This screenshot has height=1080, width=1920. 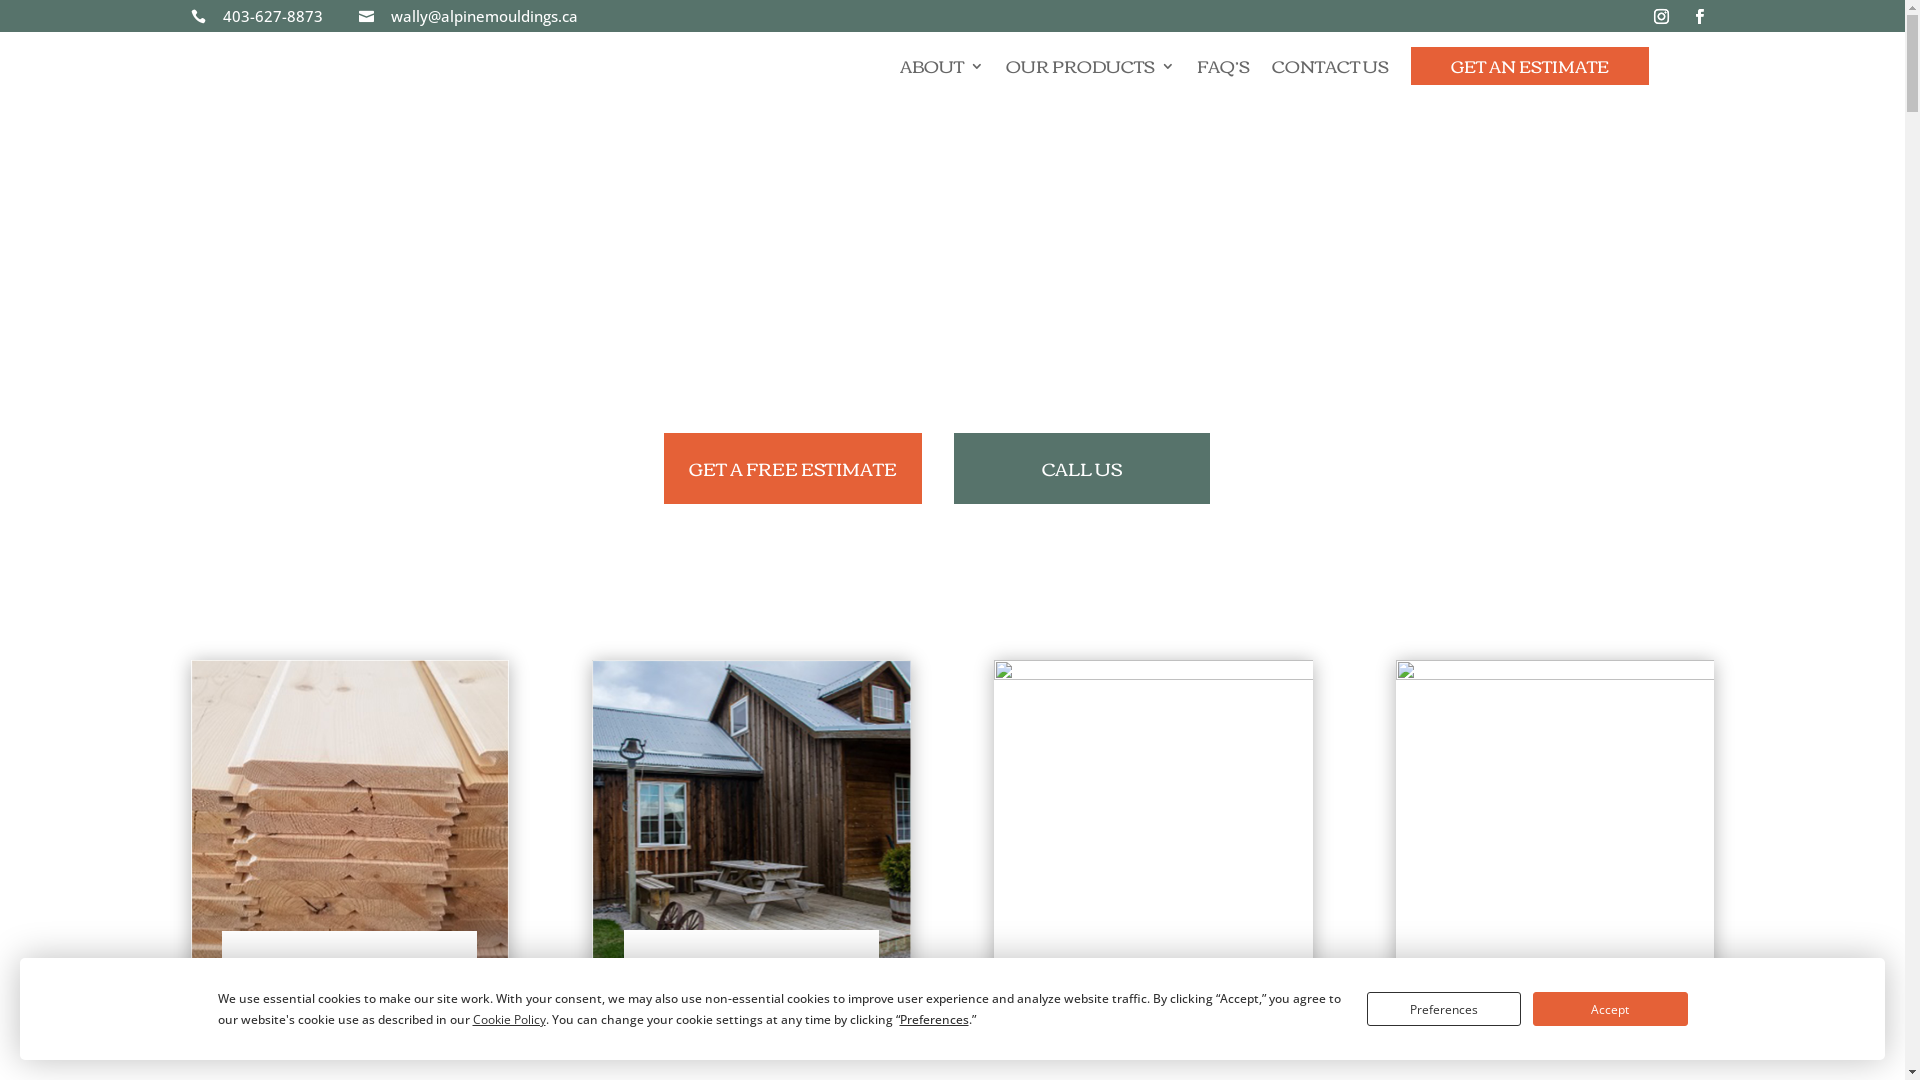 I want to click on GET A FREE ESTIMATE, so click(x=793, y=468).